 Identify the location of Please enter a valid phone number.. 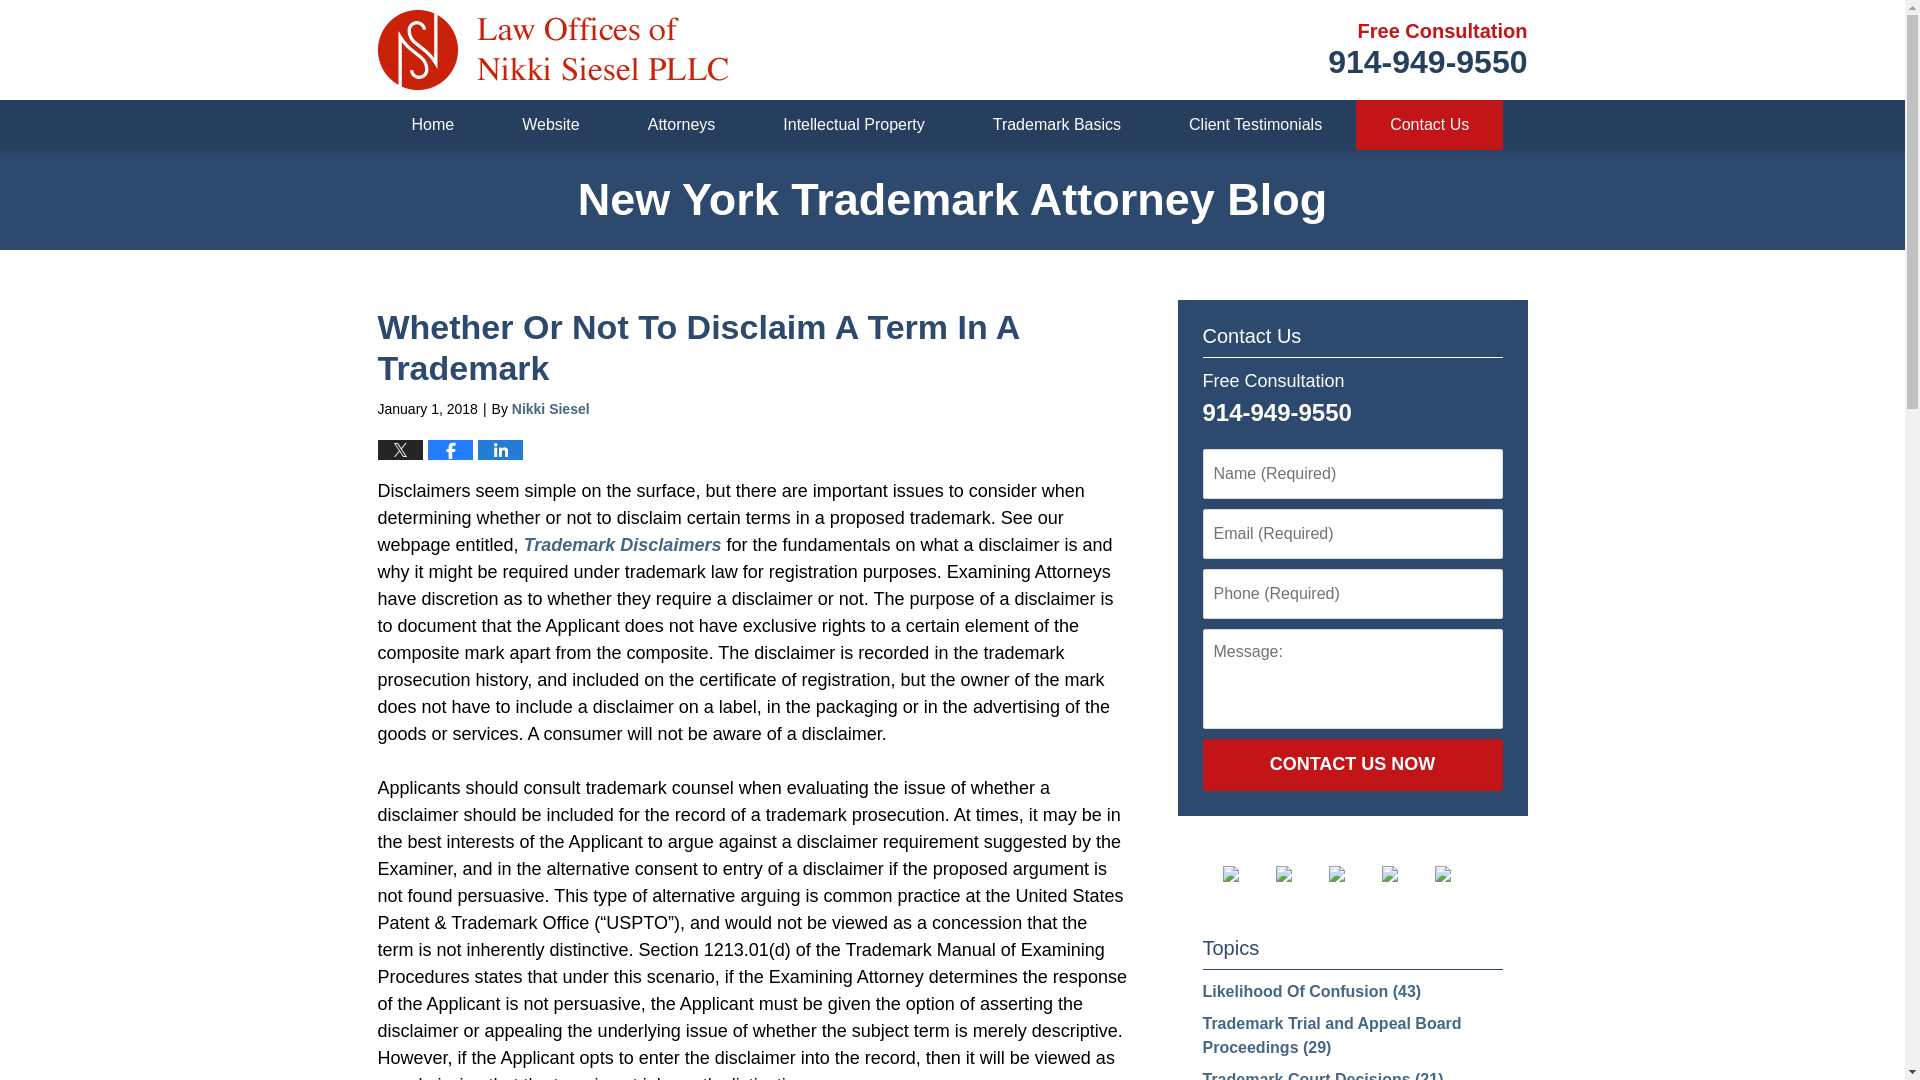
(1351, 594).